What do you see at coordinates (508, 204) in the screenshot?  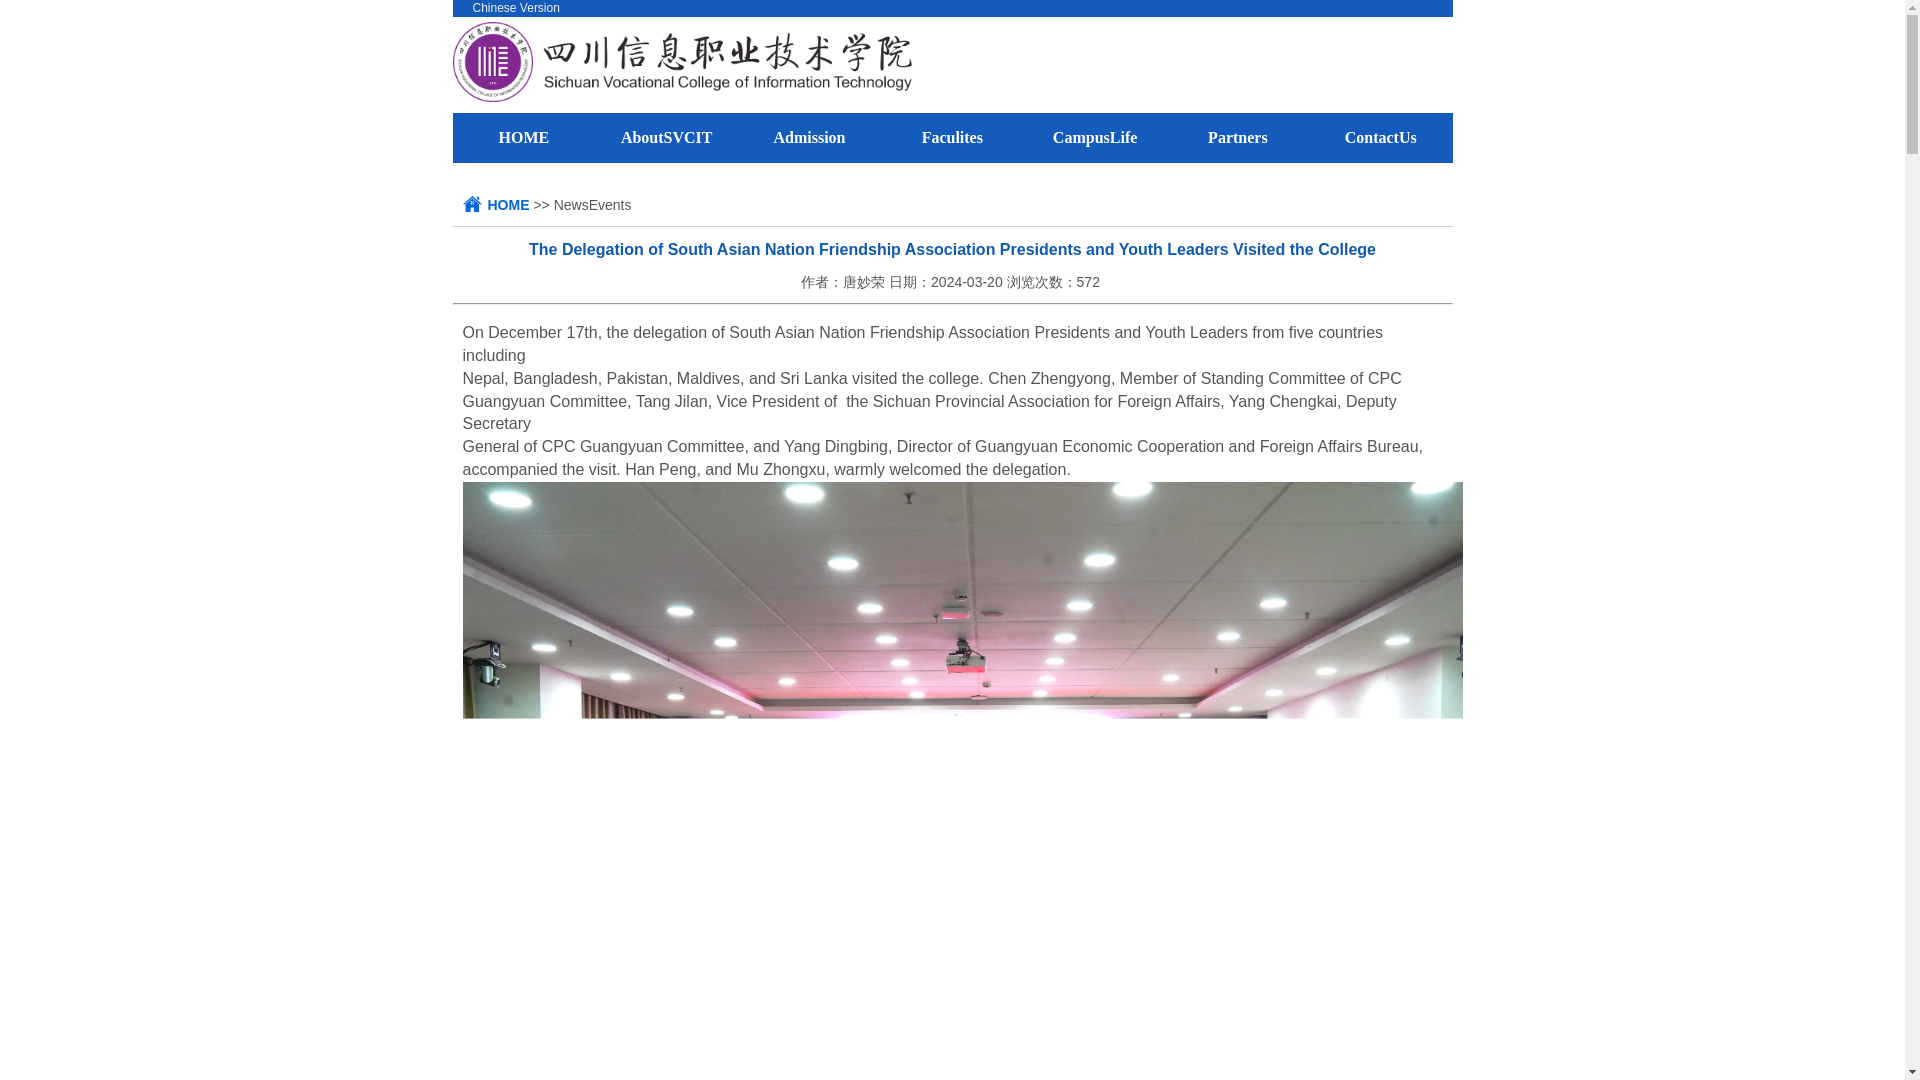 I see `HOME` at bounding box center [508, 204].